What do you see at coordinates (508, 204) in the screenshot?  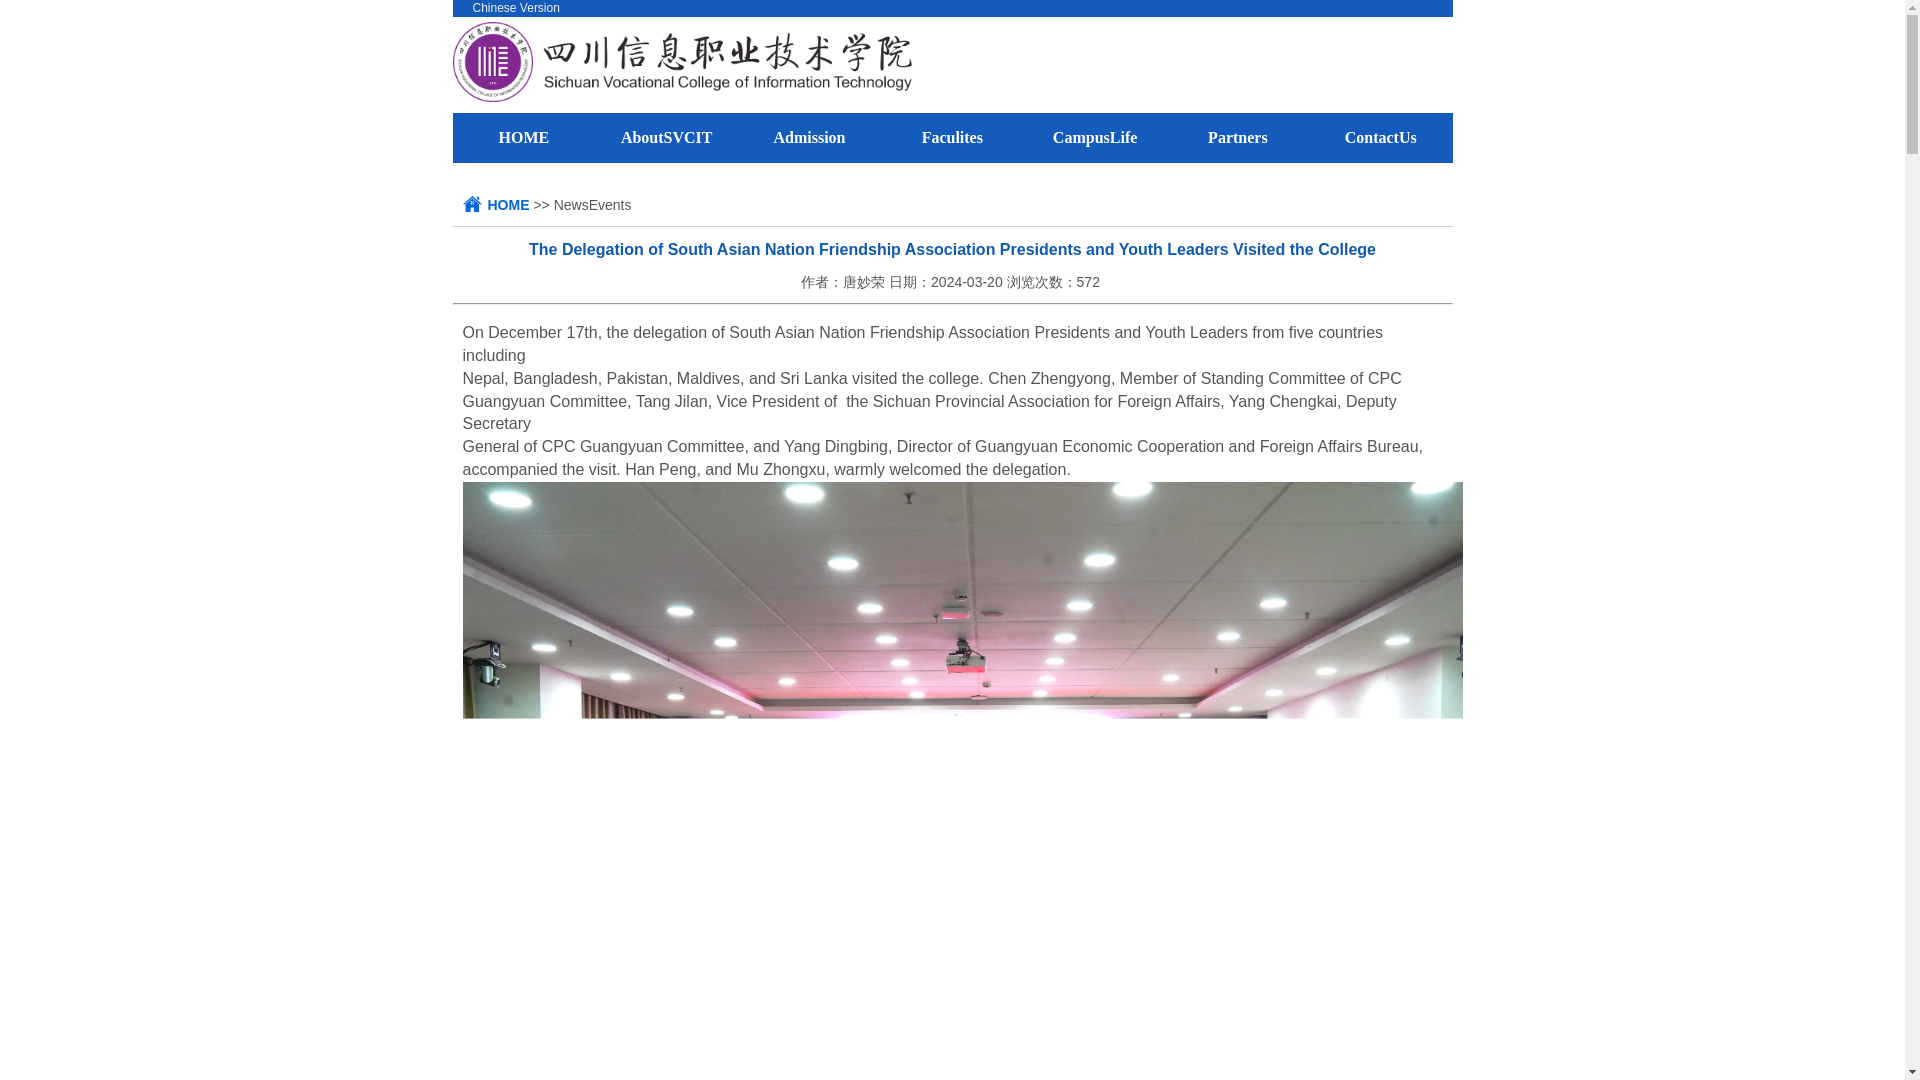 I see `HOME` at bounding box center [508, 204].